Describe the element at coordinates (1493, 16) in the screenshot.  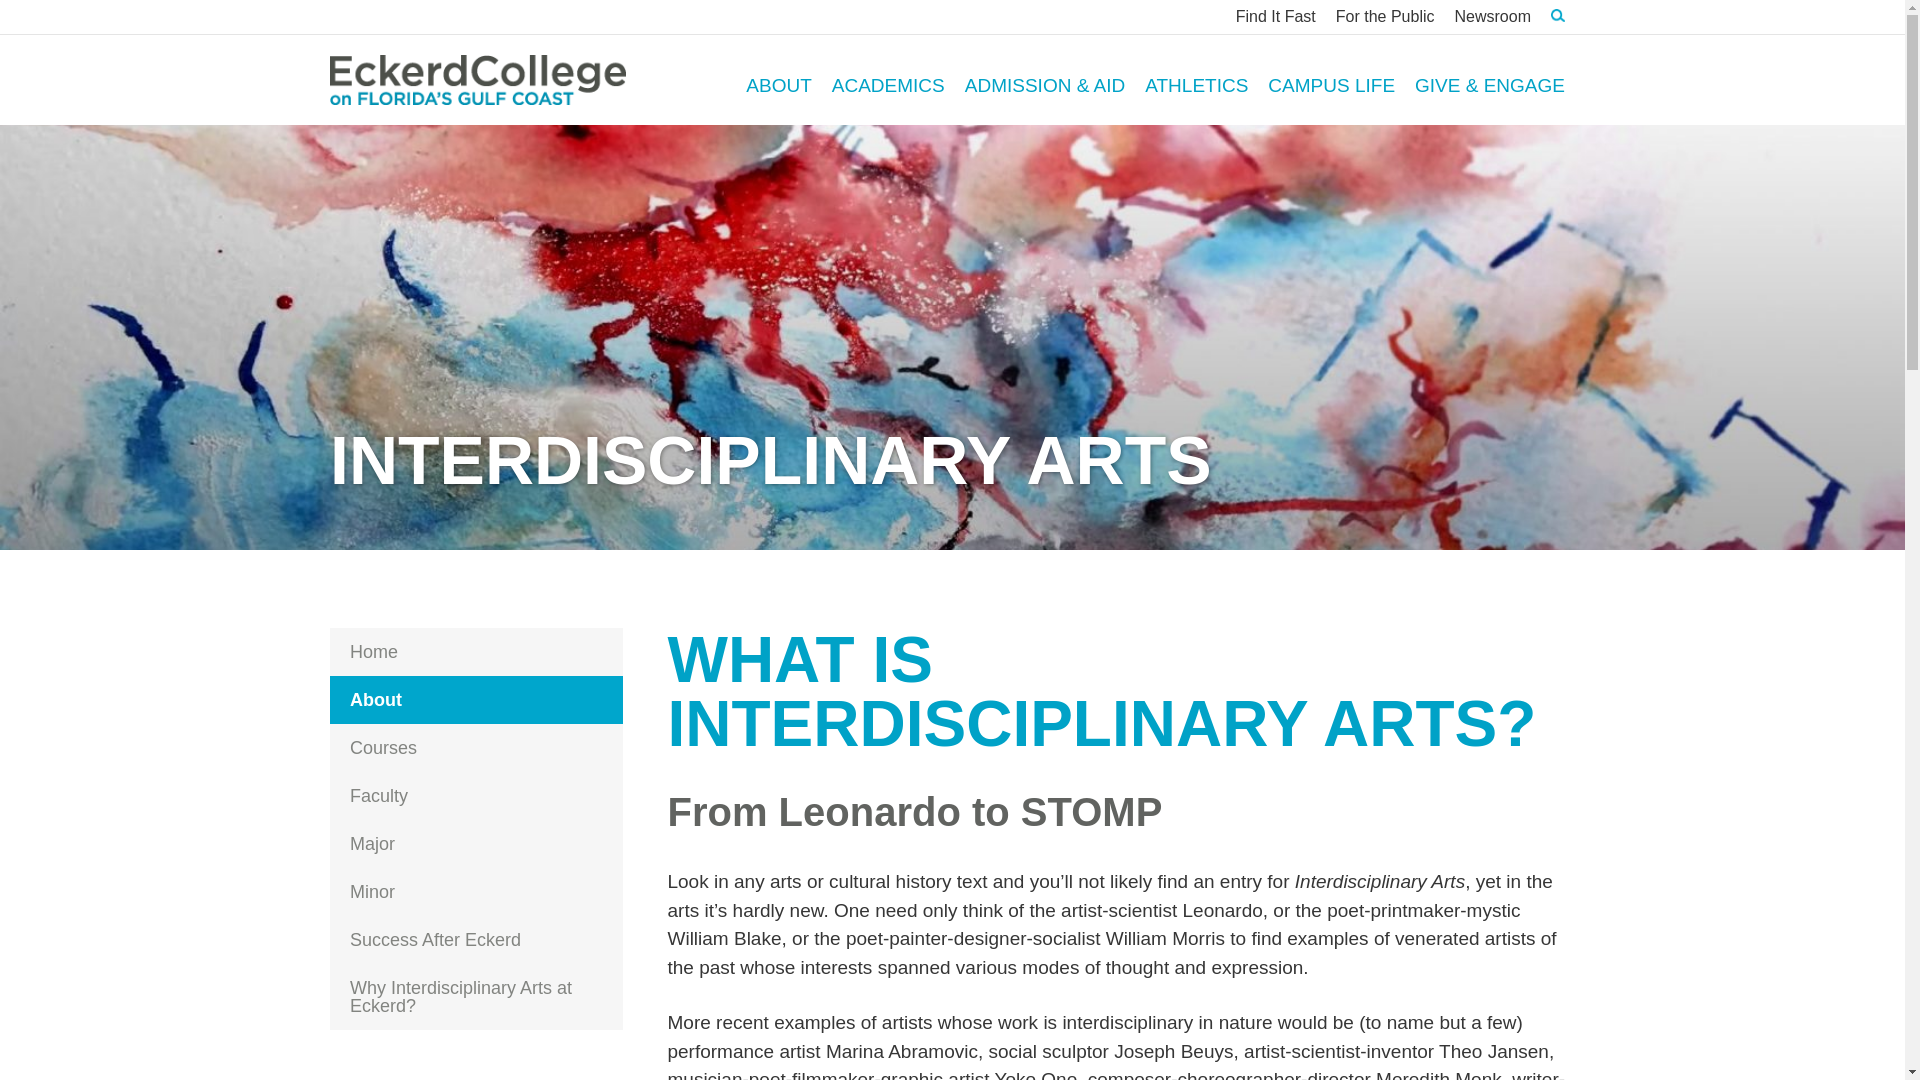
I see `Newsroom` at that location.